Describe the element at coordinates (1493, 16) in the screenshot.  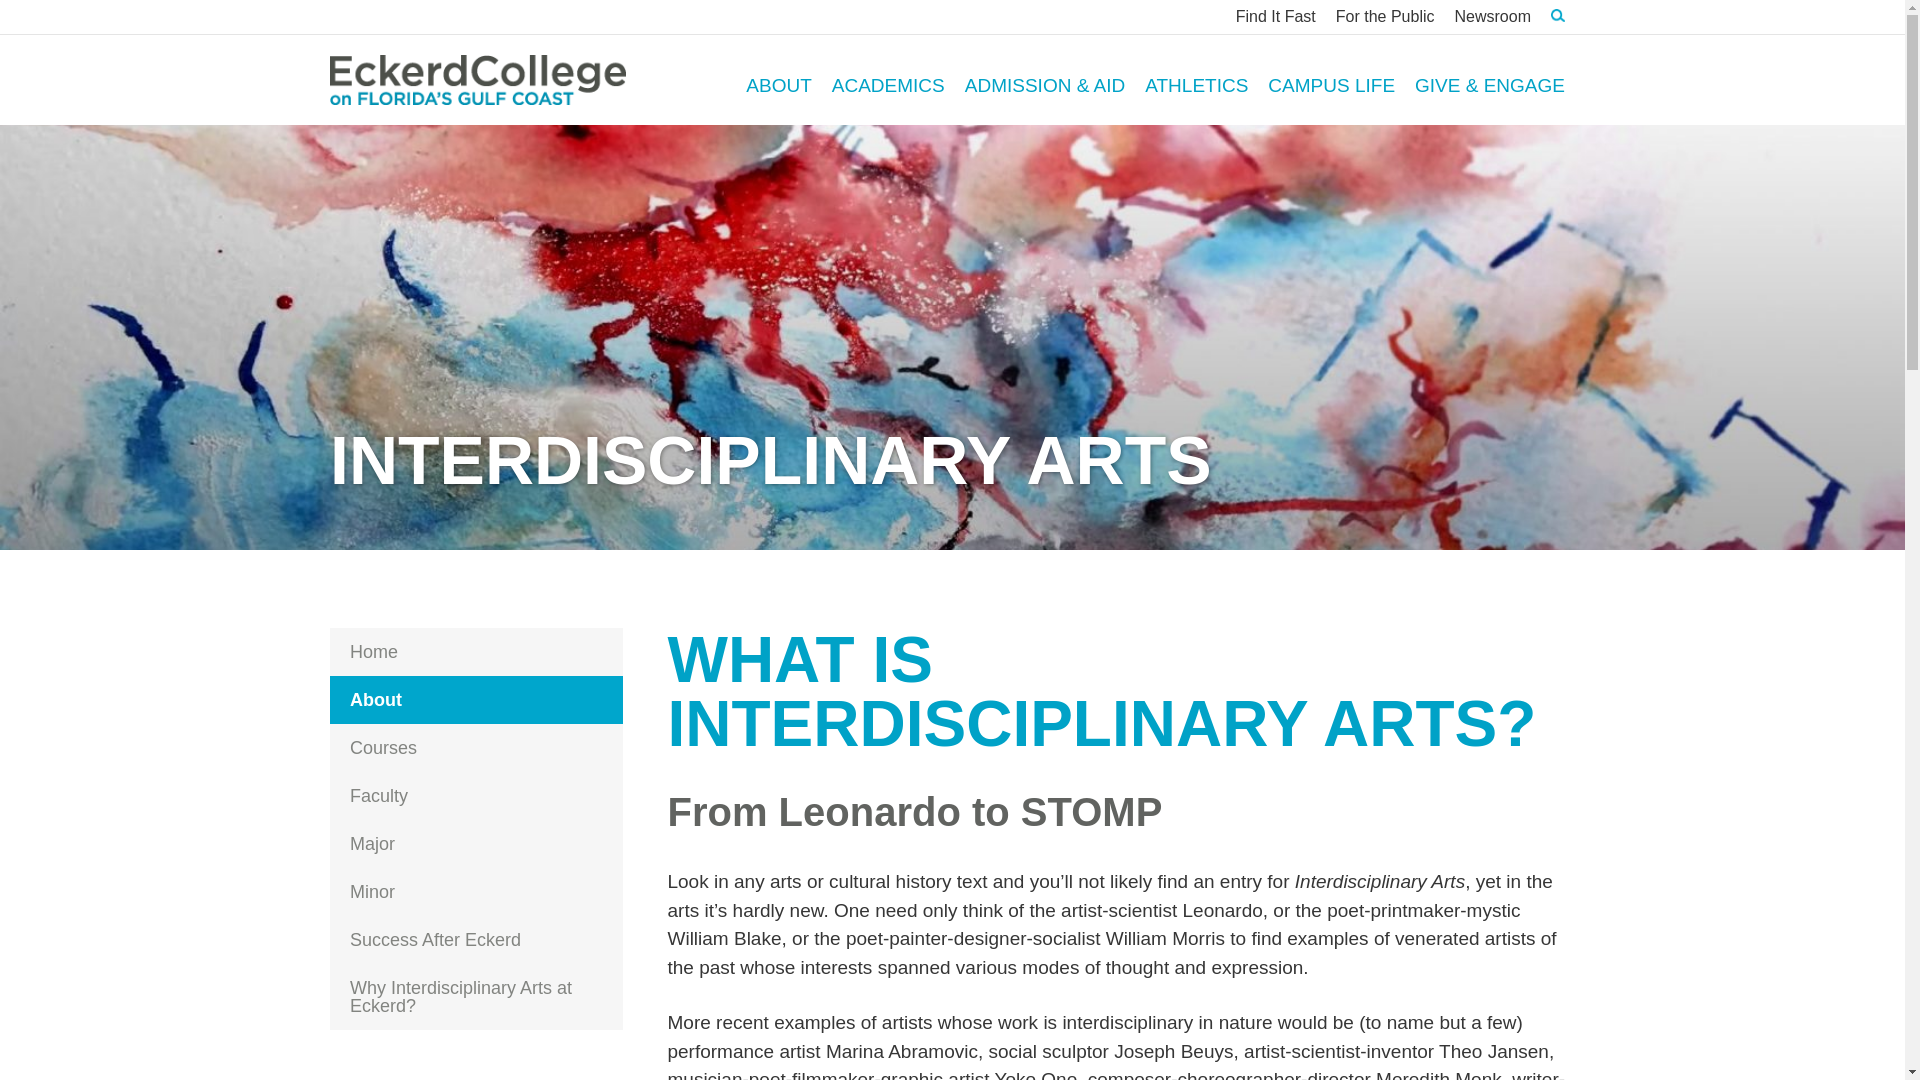
I see `Newsroom` at that location.